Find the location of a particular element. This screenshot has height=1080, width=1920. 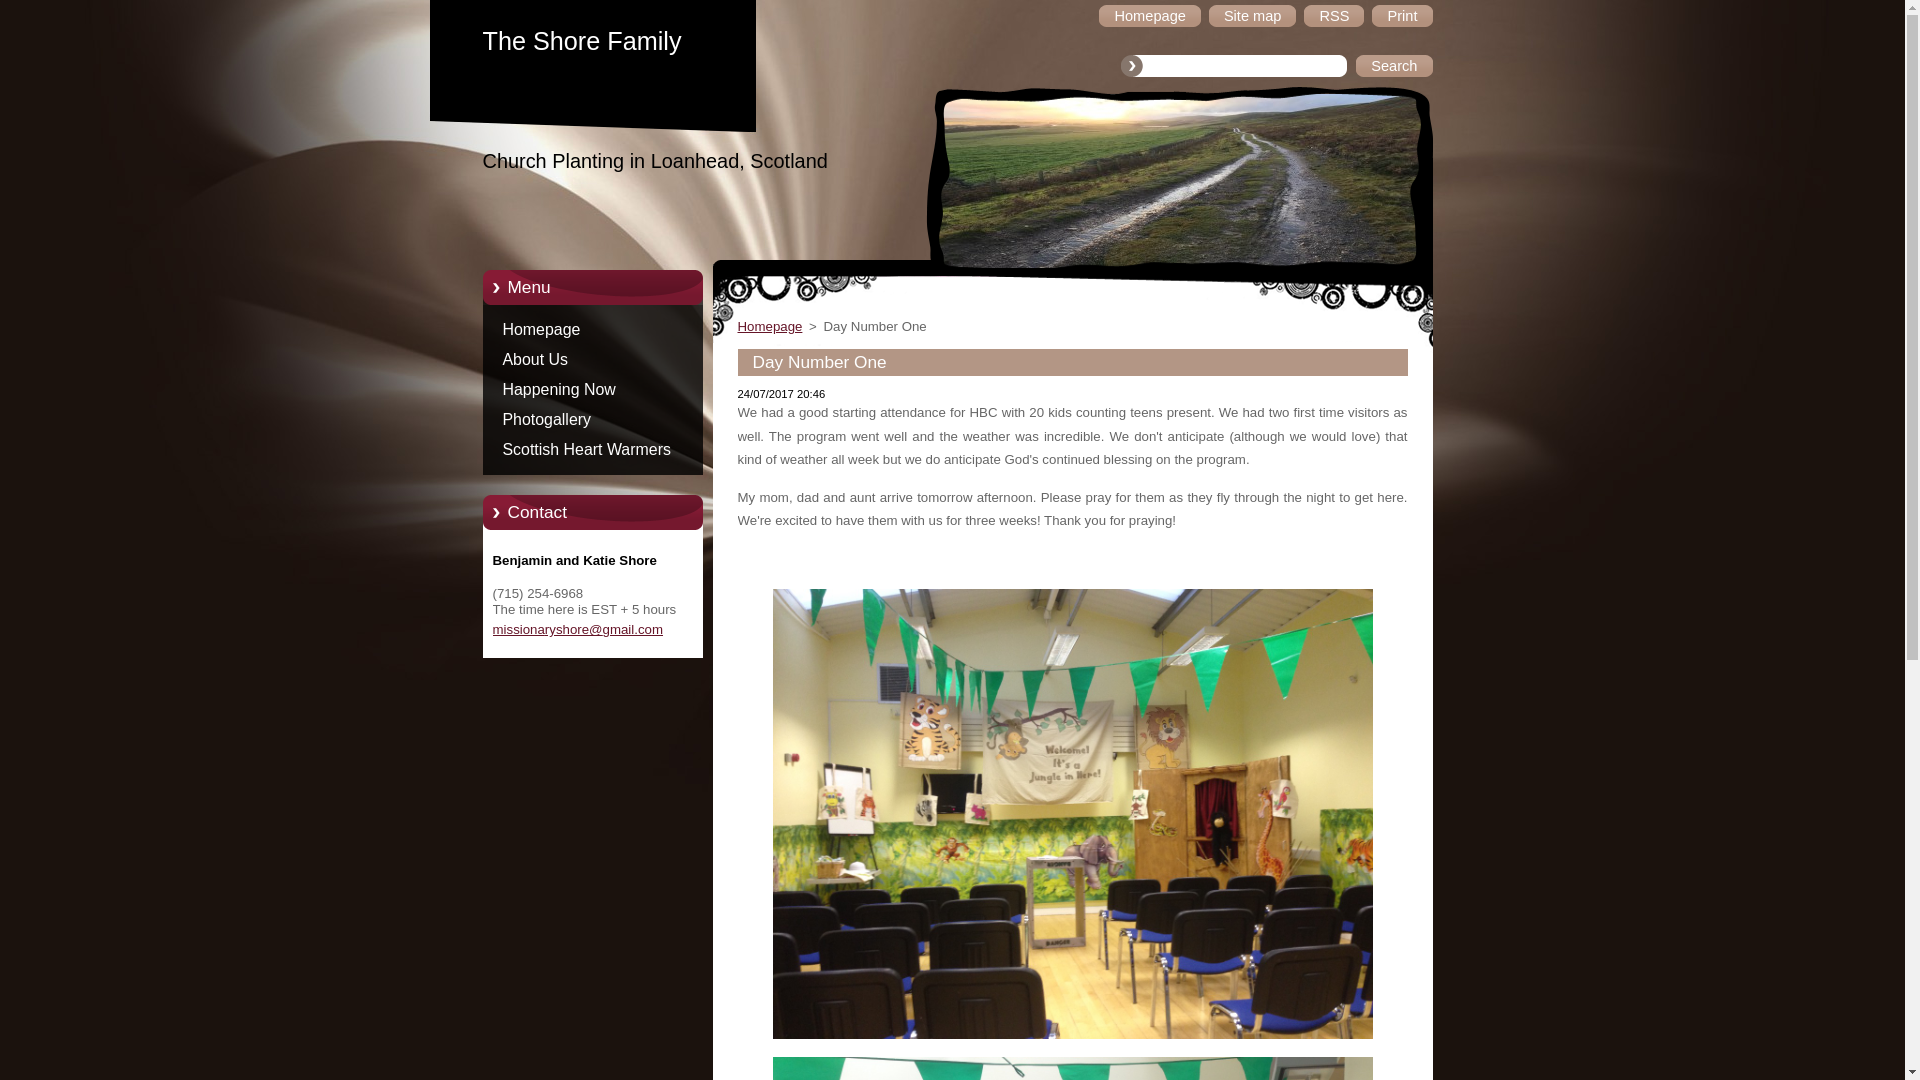

The Shore Family is located at coordinates (606, 42).